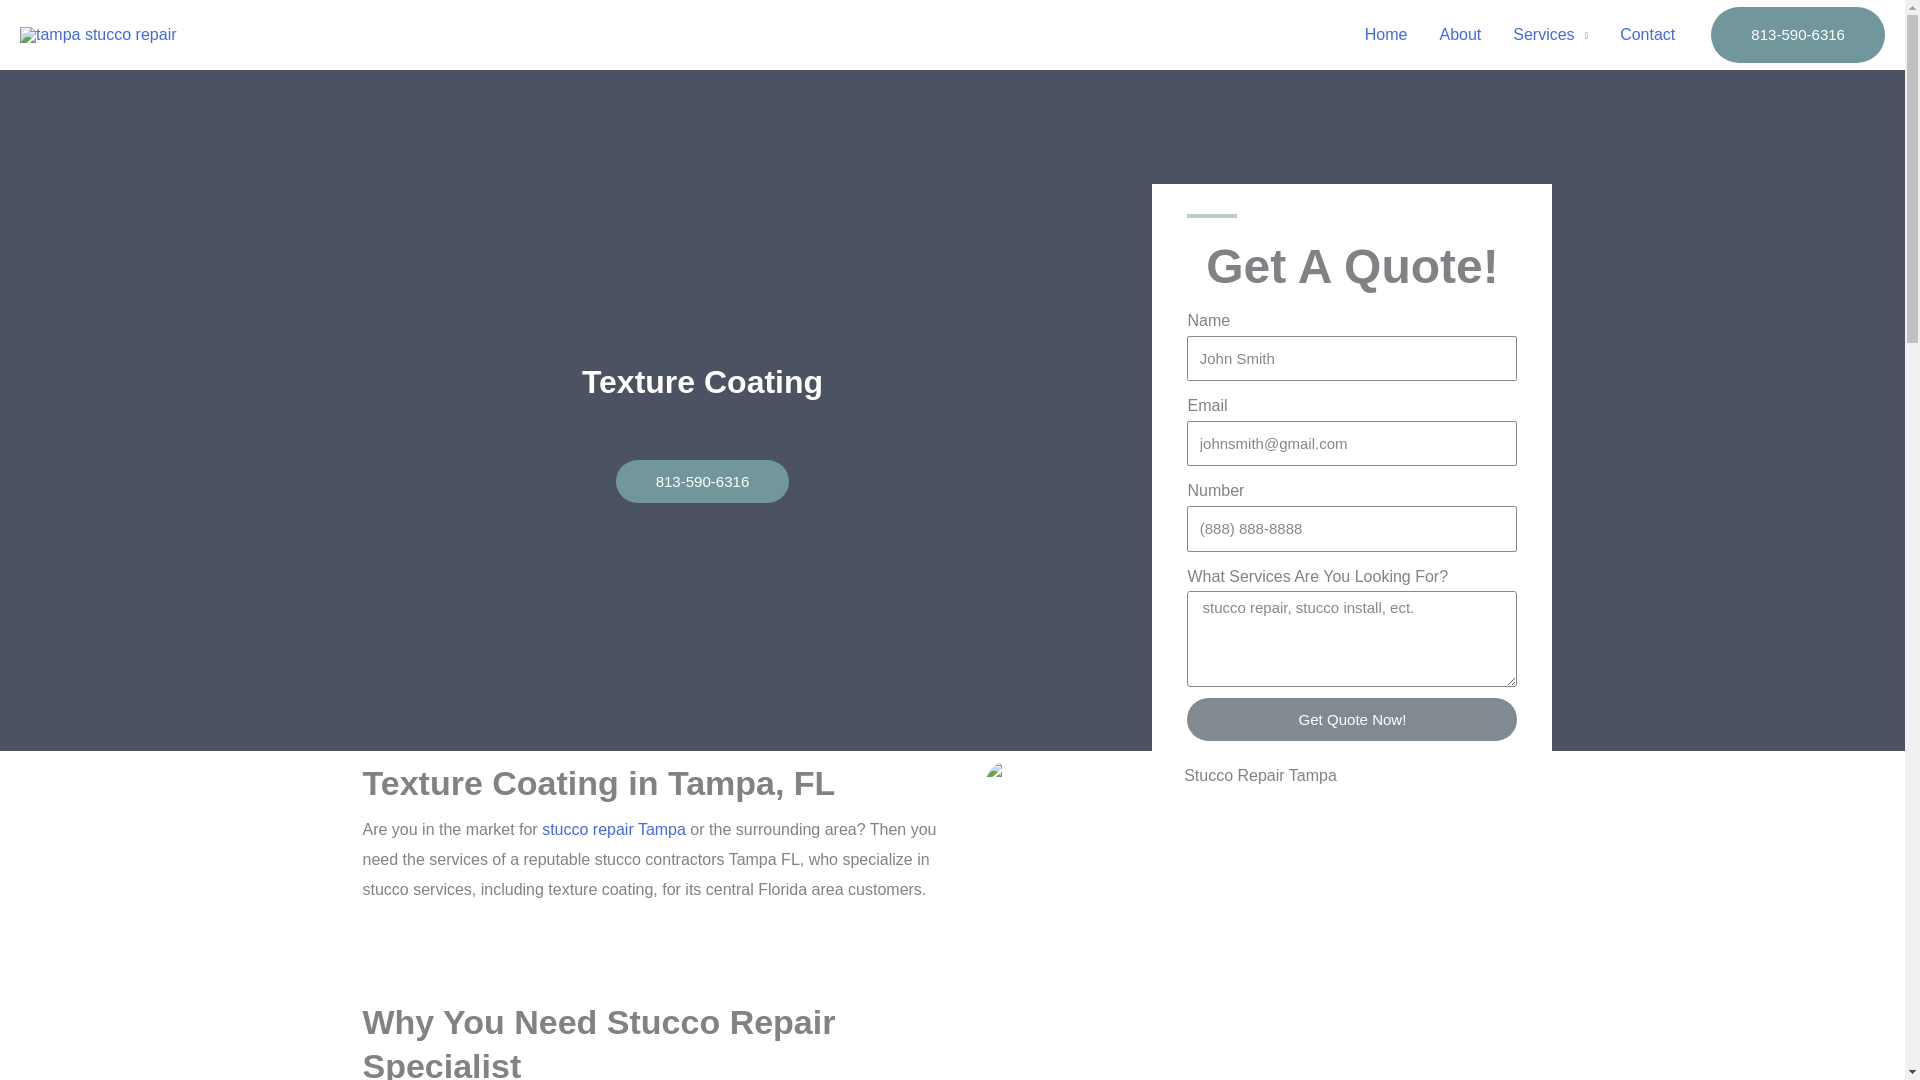 The image size is (1920, 1080). I want to click on stucco repair Tampa, so click(613, 829).